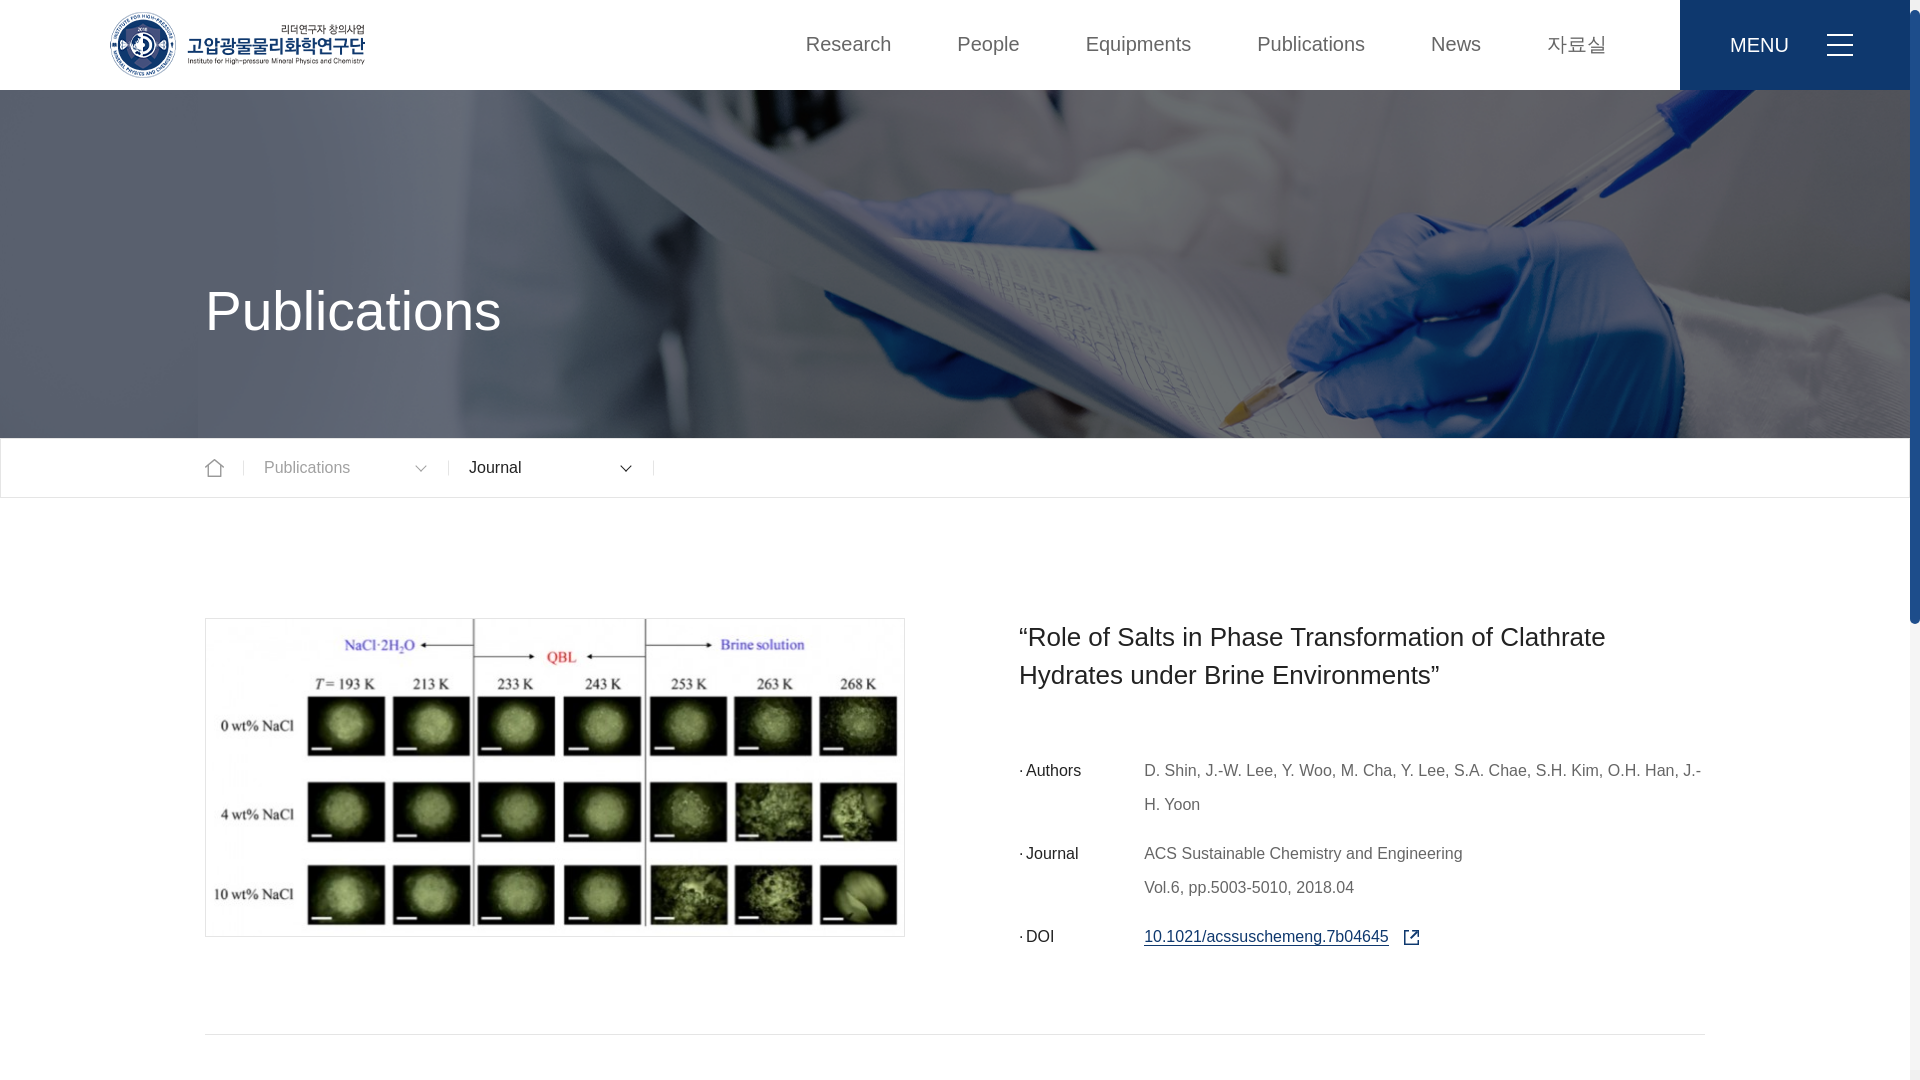 The image size is (1920, 1080). Describe the element at coordinates (1456, 44) in the screenshot. I see `News` at that location.